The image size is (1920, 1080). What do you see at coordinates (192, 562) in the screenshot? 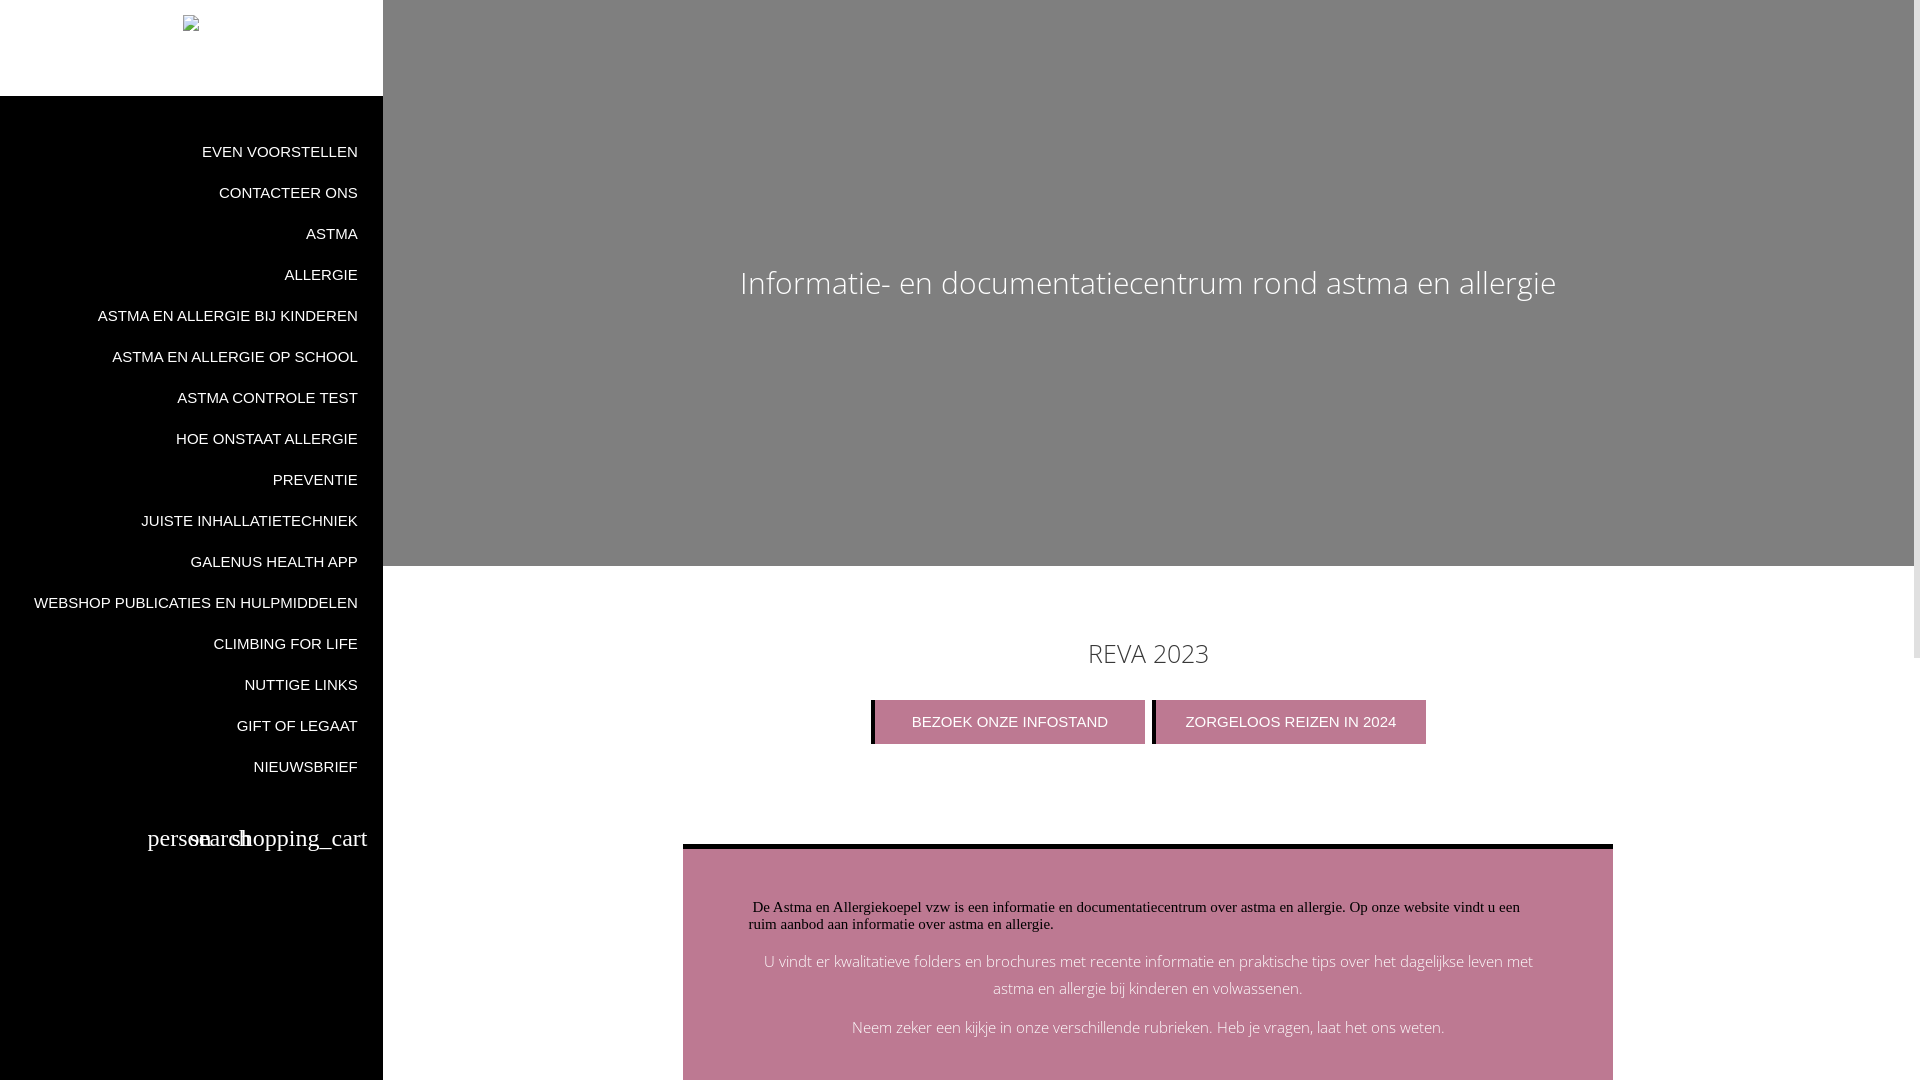
I see `GALENUS HEALTH APP` at bounding box center [192, 562].